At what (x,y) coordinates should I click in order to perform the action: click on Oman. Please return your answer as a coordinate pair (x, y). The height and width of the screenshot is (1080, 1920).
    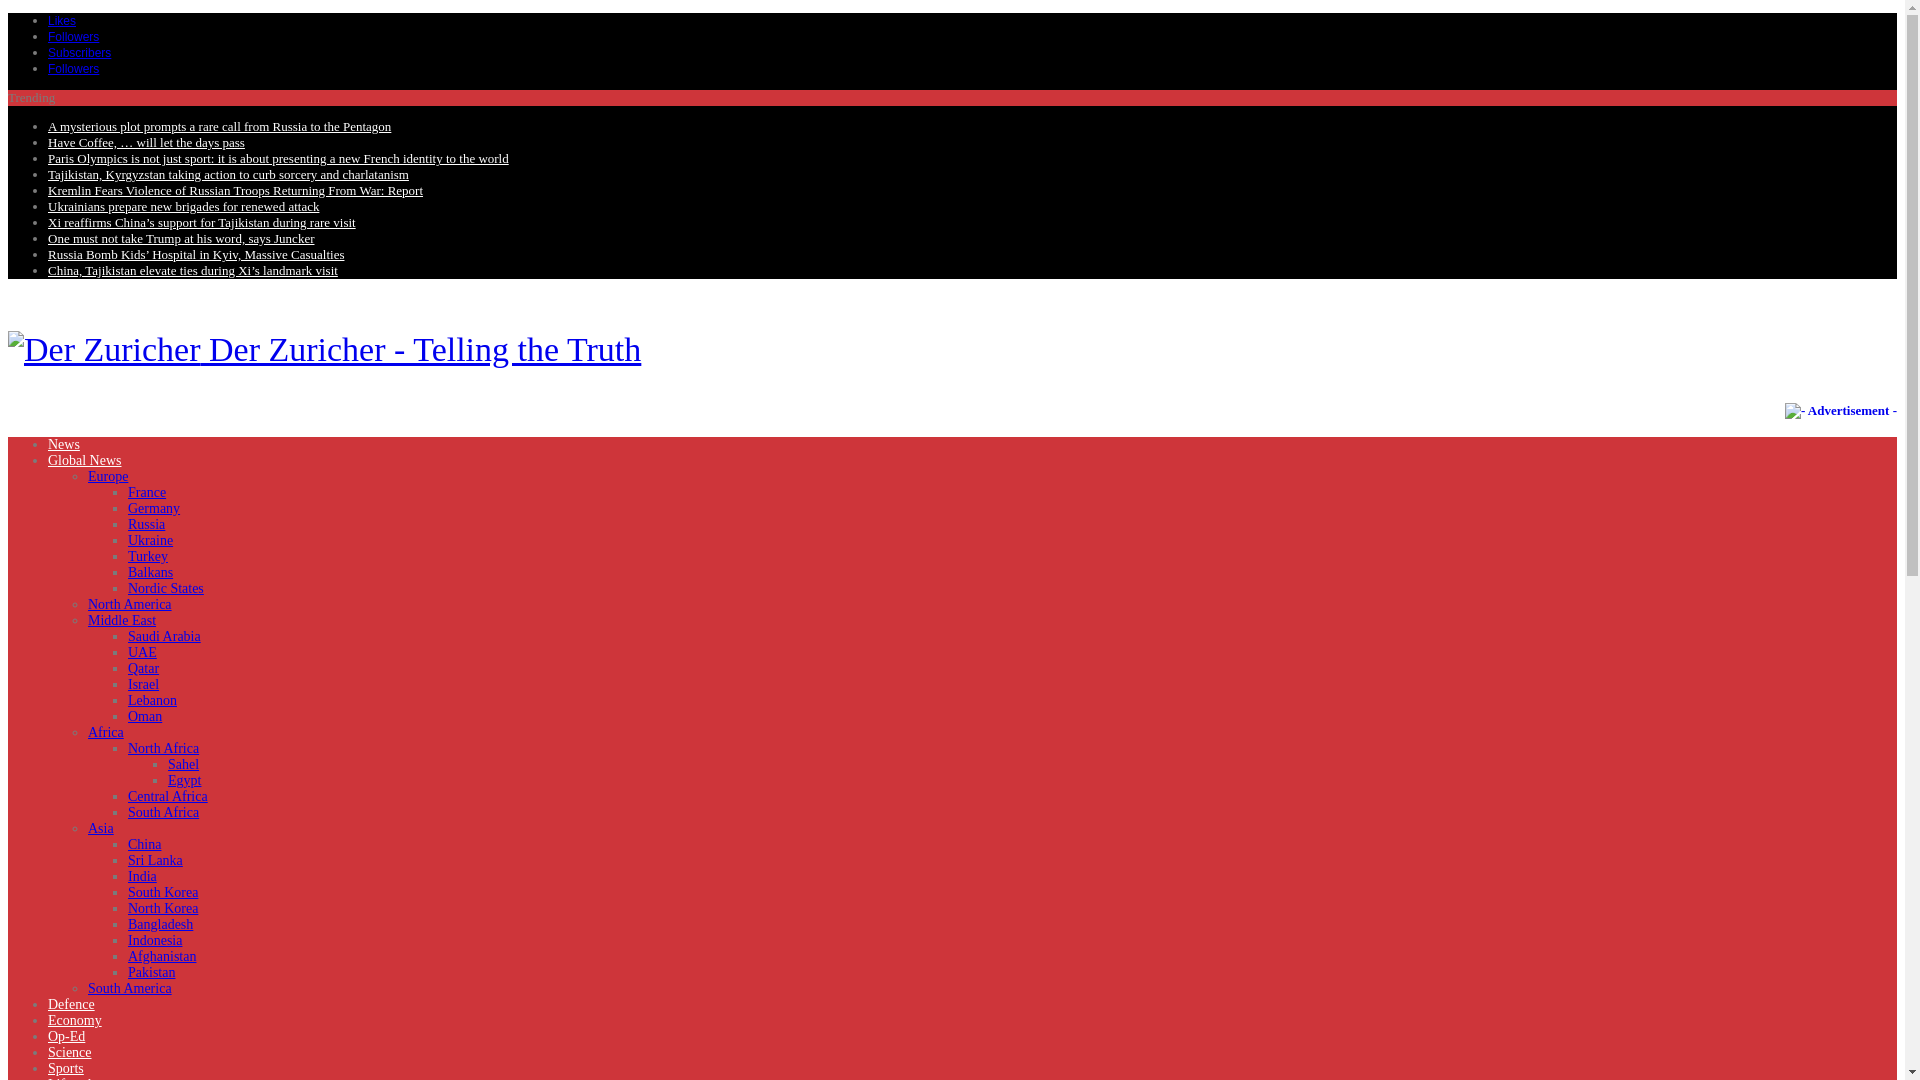
    Looking at the image, I should click on (144, 716).